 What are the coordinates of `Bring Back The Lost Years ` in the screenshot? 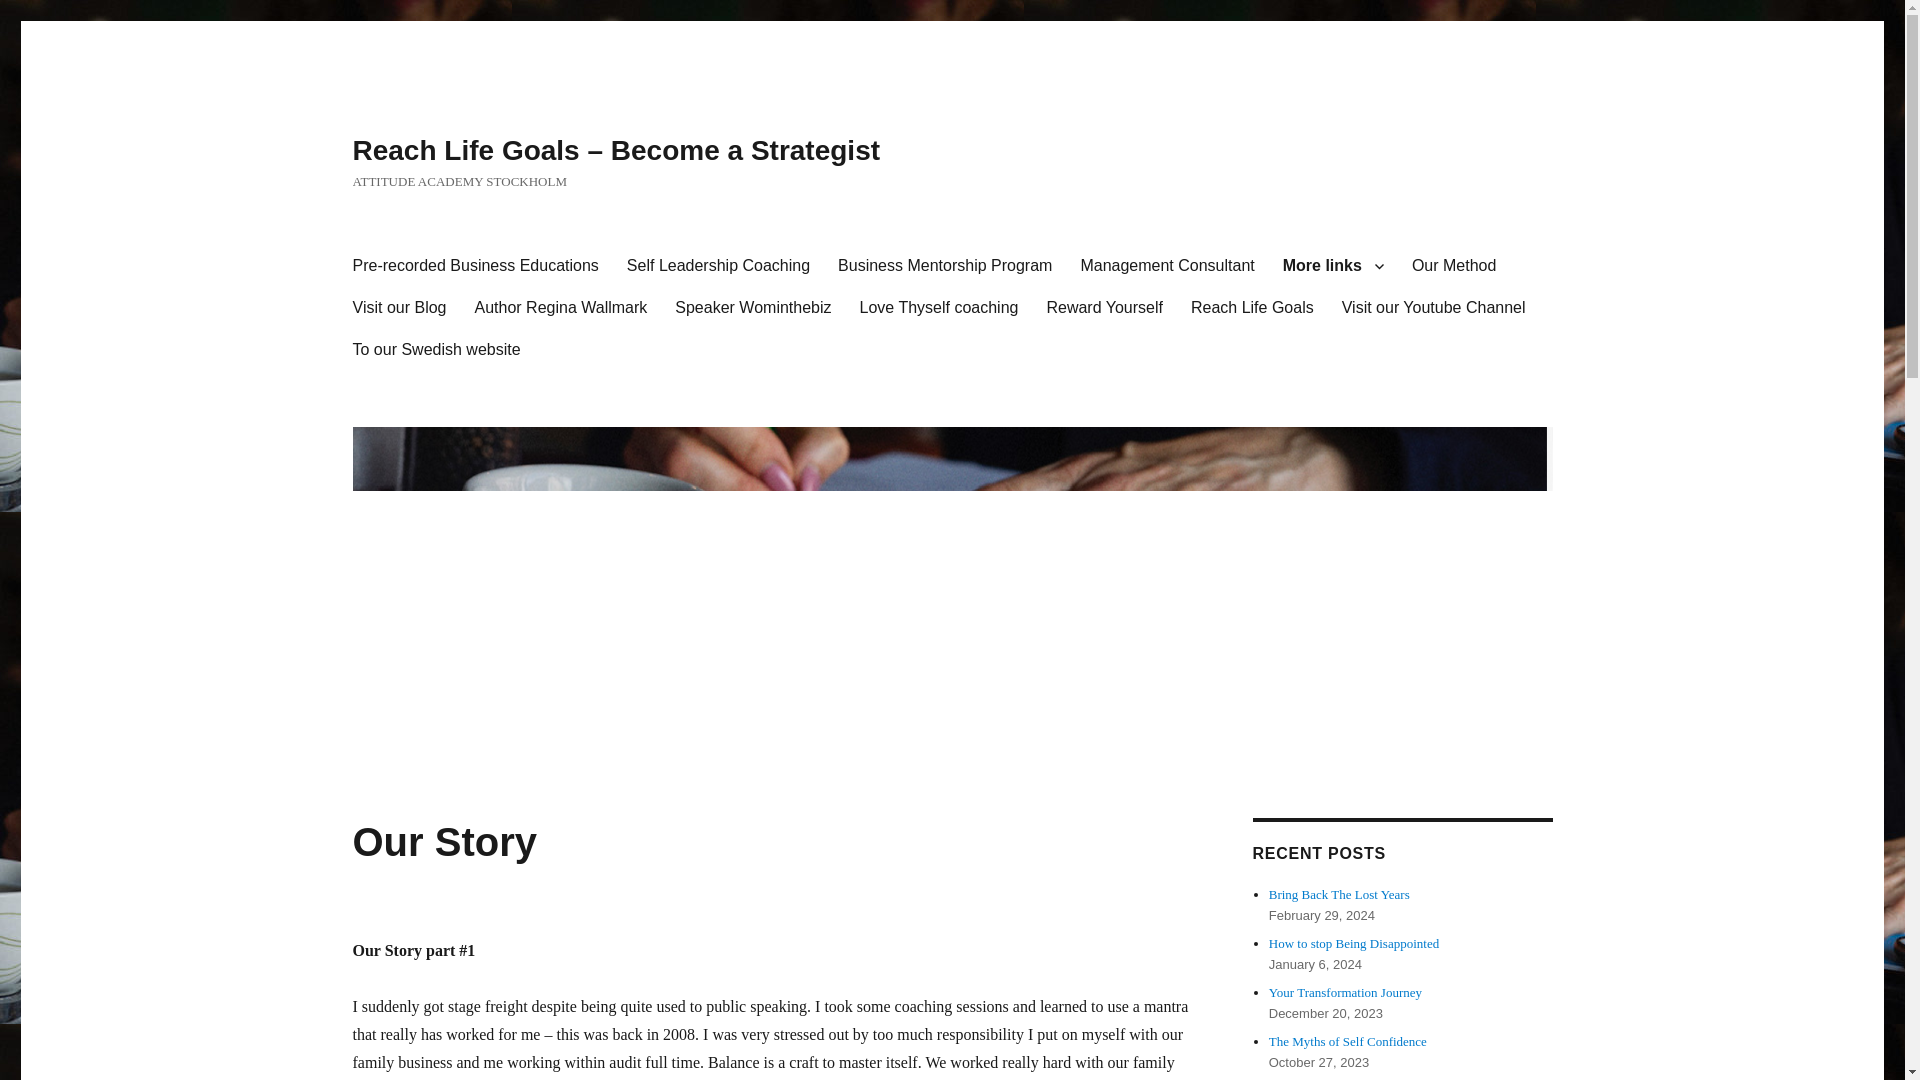 It's located at (1341, 894).